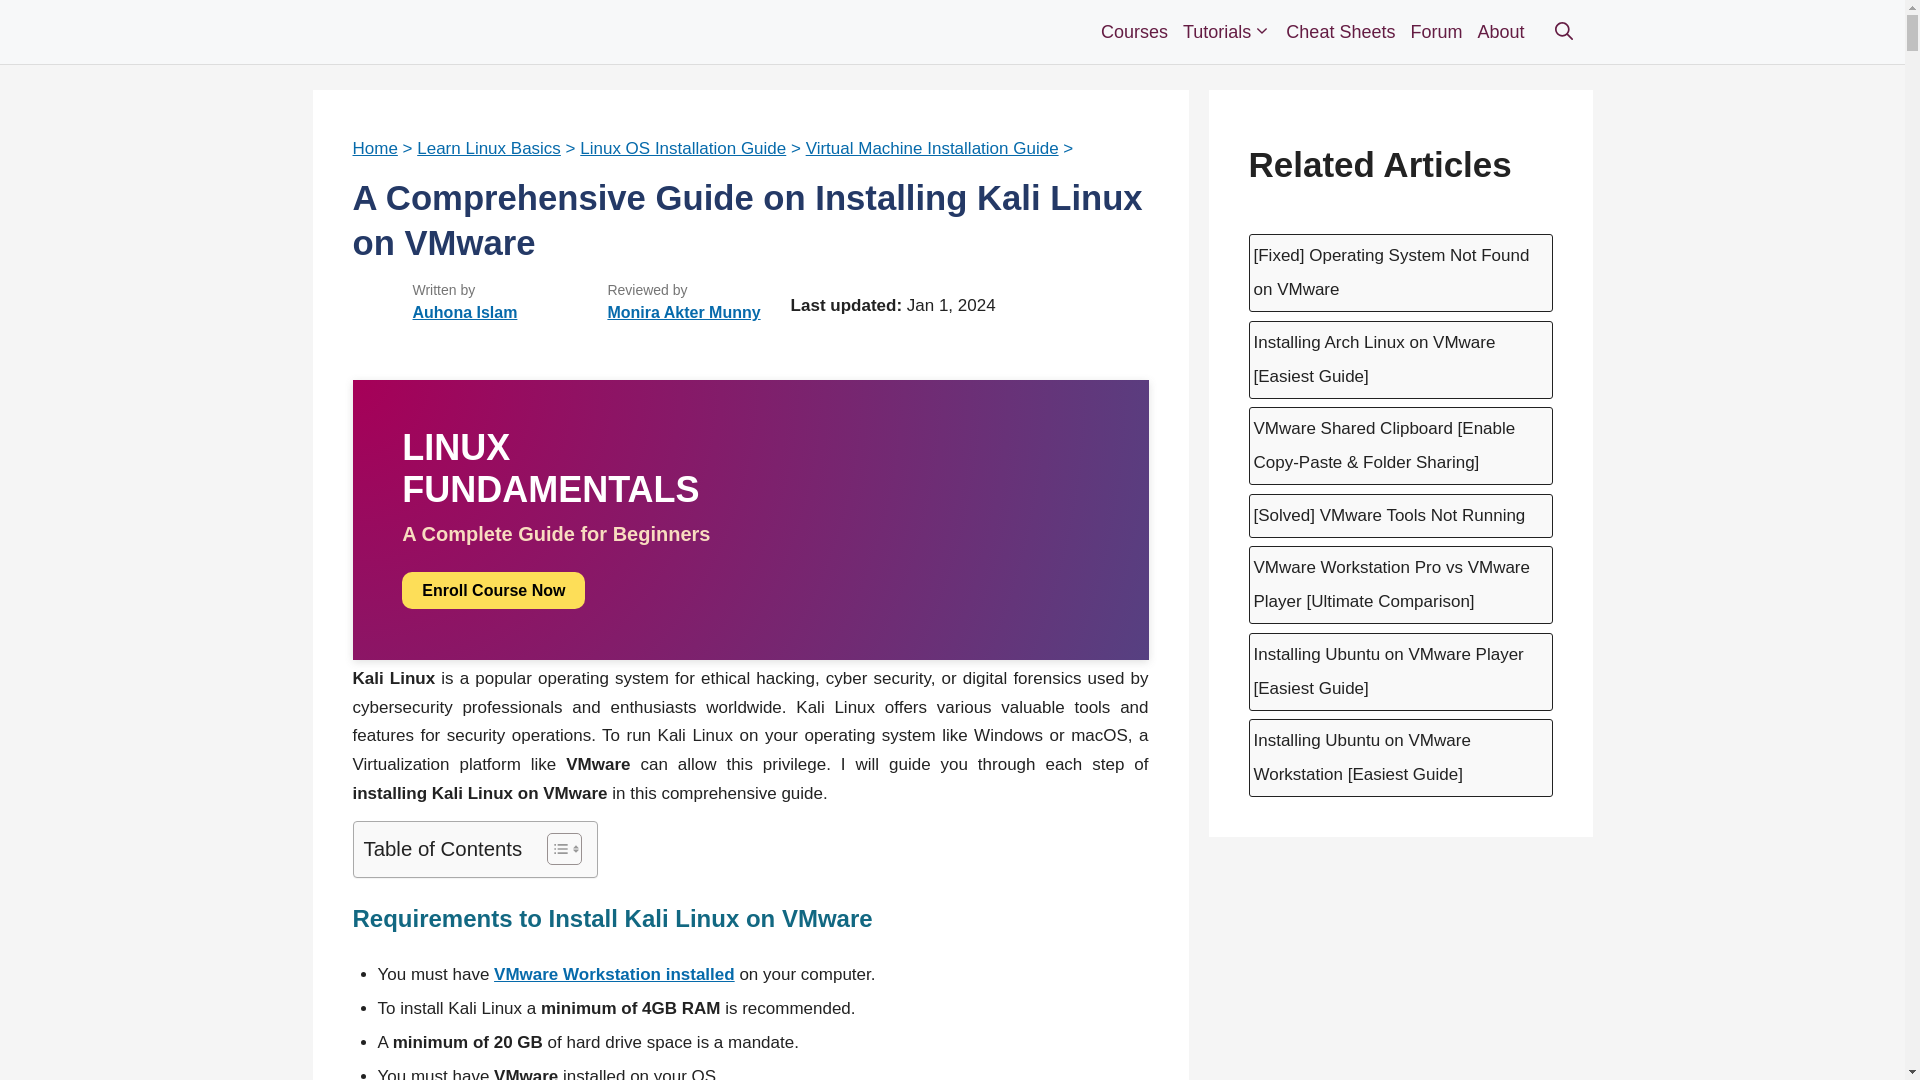 This screenshot has width=1920, height=1080. What do you see at coordinates (683, 312) in the screenshot?
I see `Monira Akter Munny` at bounding box center [683, 312].